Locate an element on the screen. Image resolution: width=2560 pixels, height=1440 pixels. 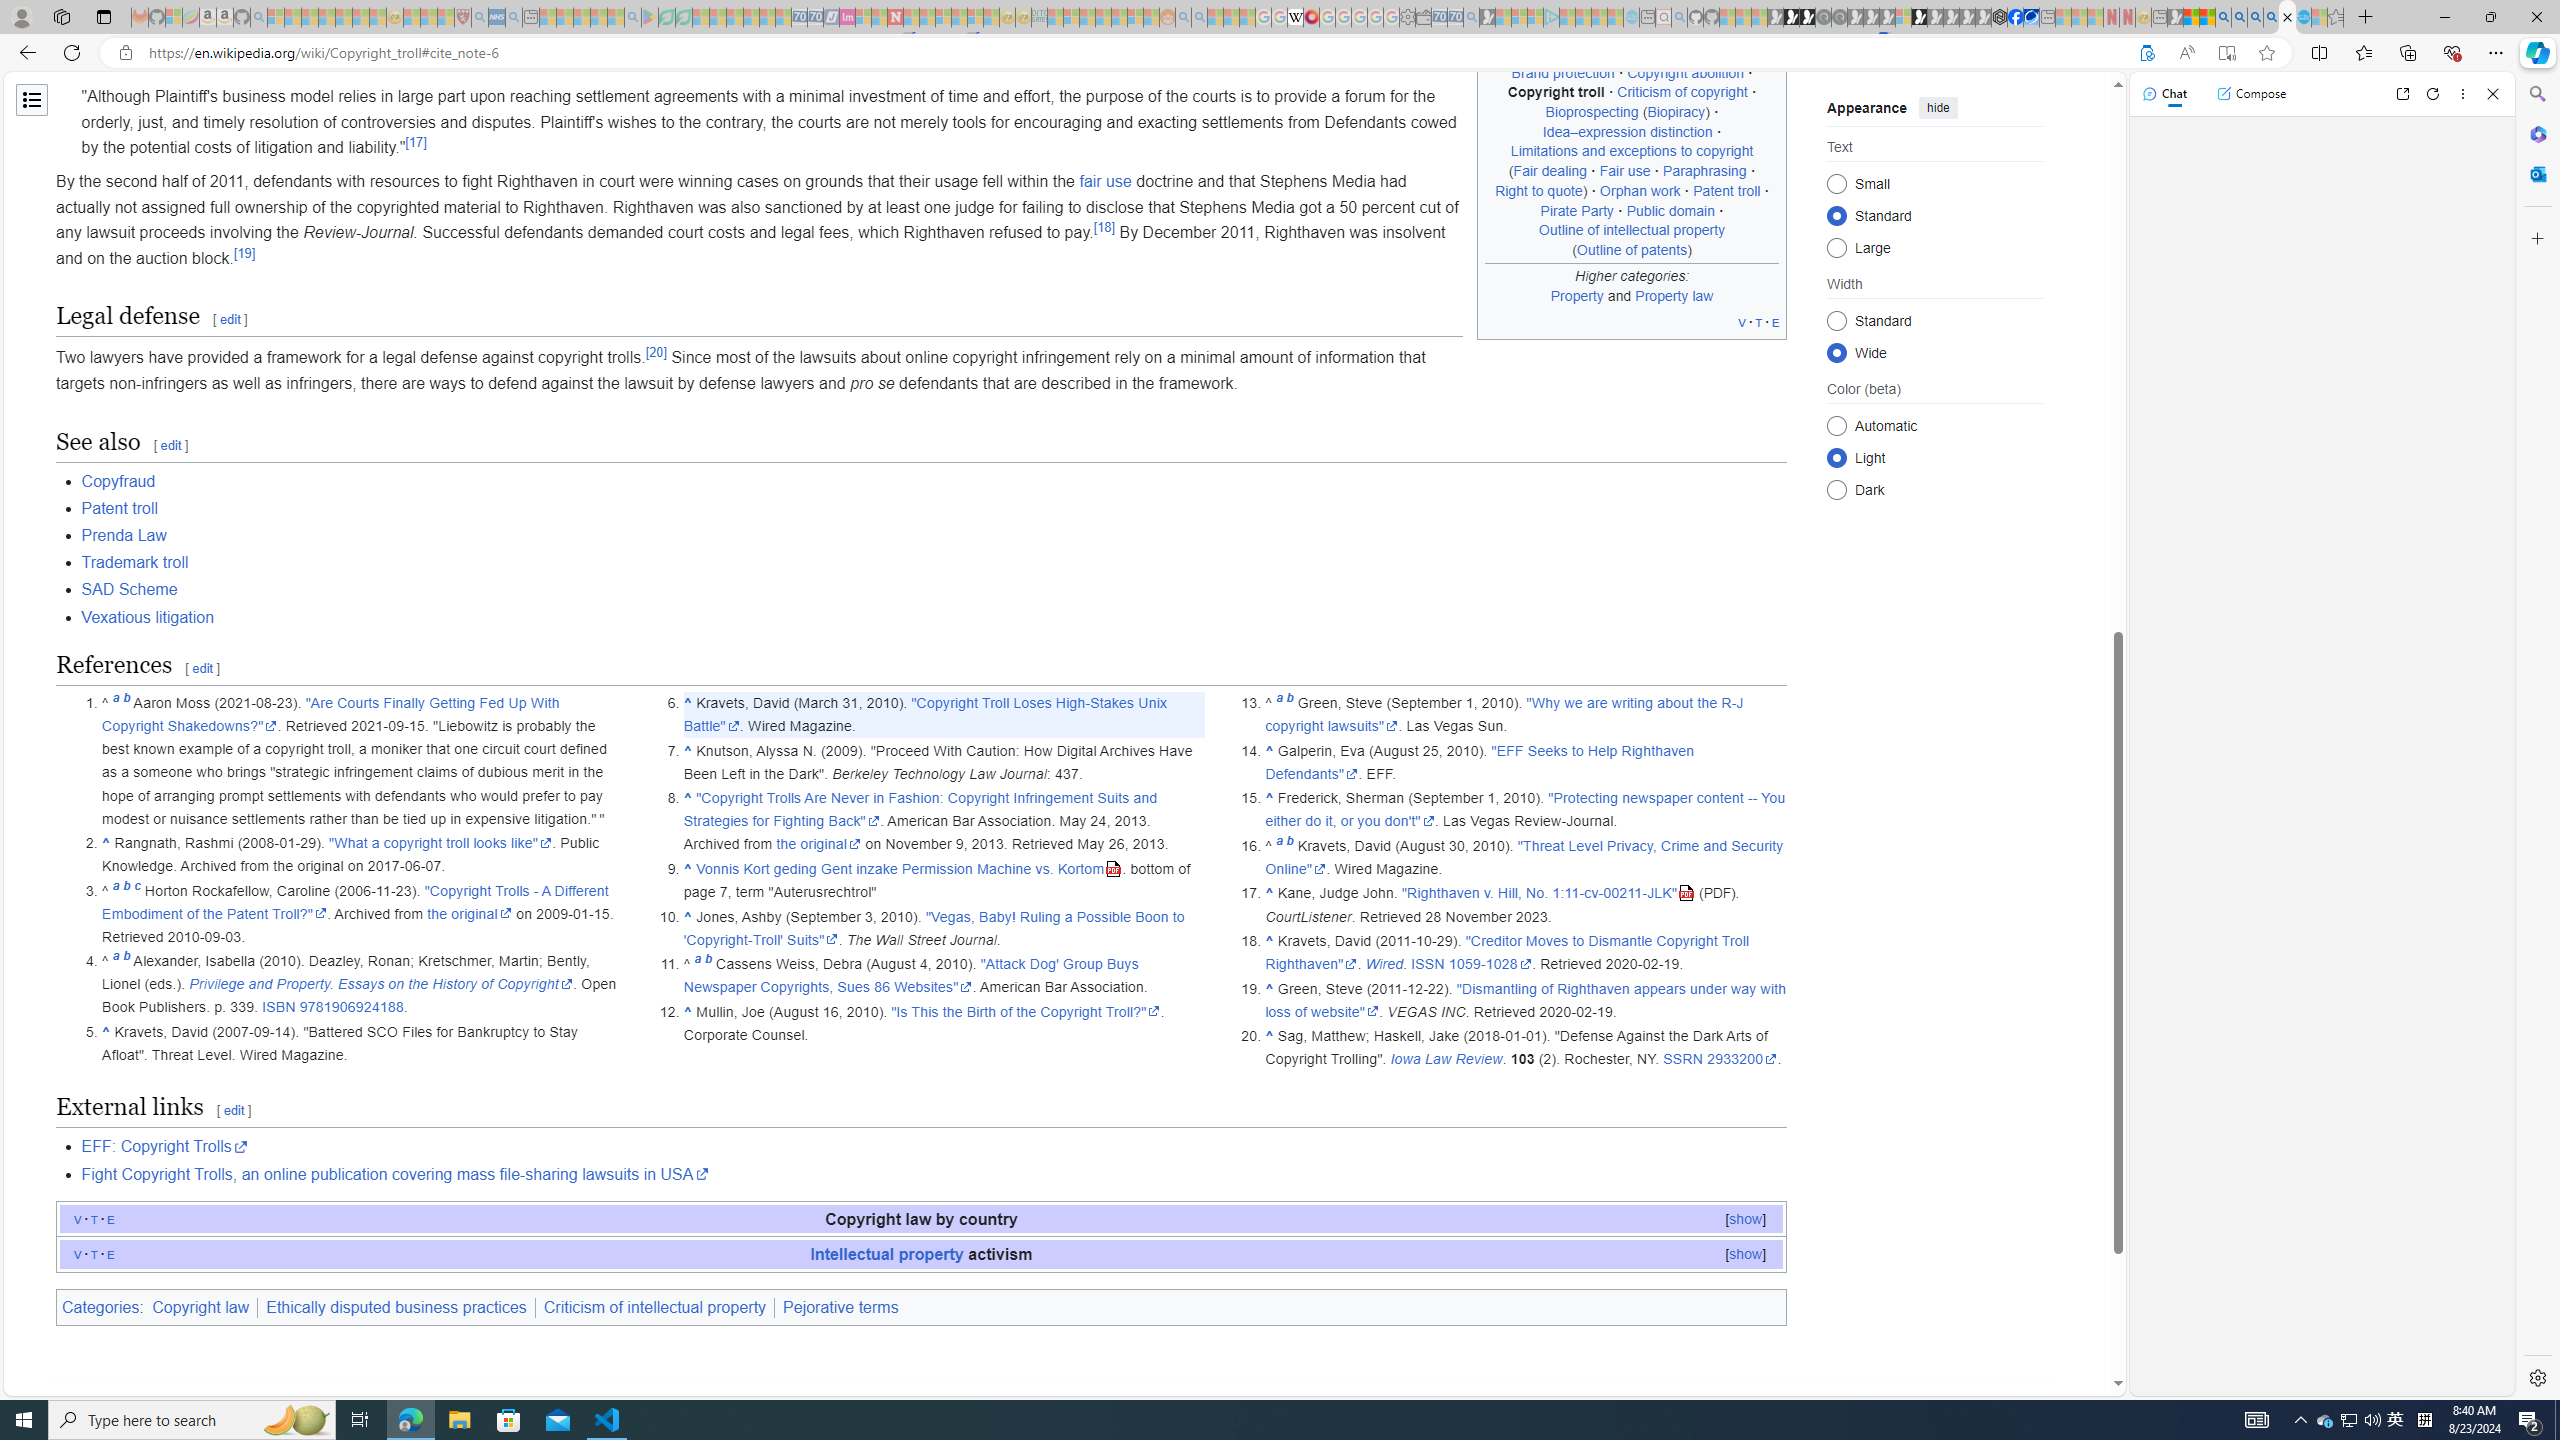
Personal Profile is located at coordinates (21, 16).